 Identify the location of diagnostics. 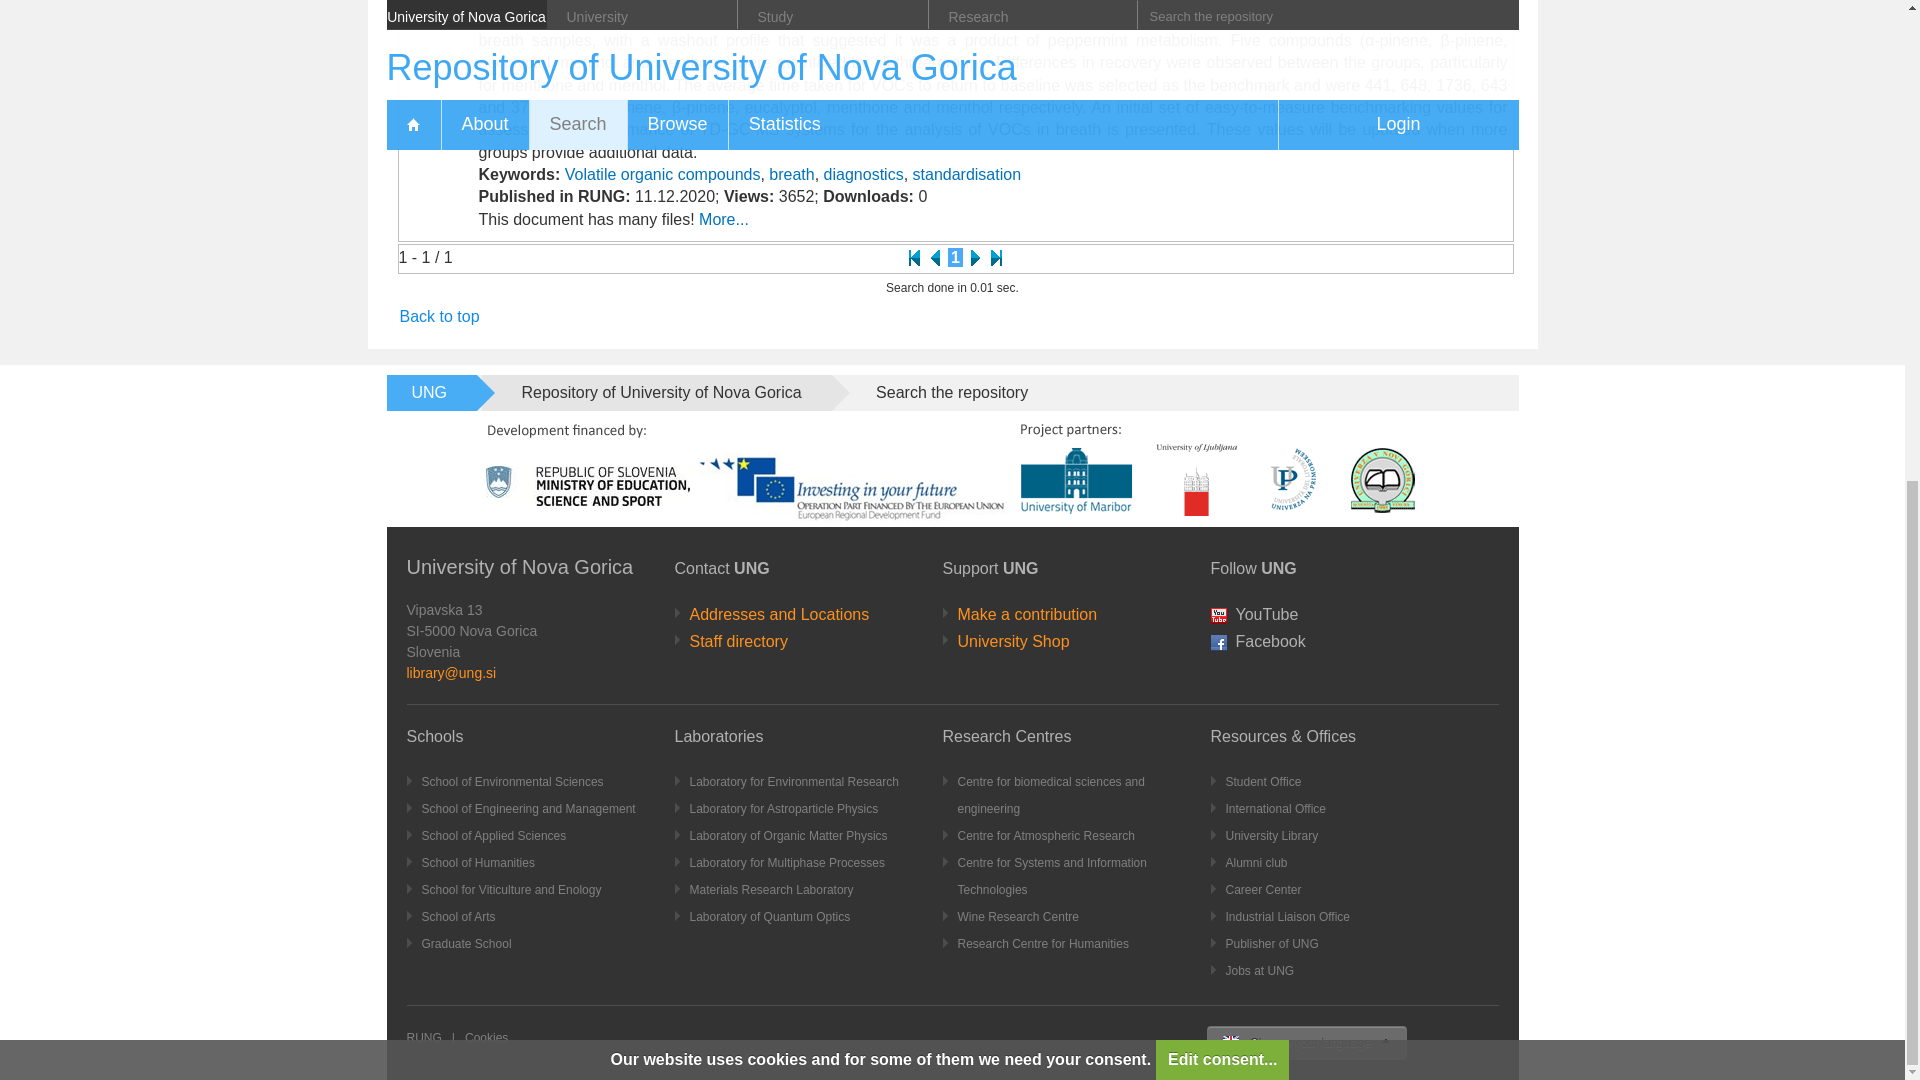
(864, 174).